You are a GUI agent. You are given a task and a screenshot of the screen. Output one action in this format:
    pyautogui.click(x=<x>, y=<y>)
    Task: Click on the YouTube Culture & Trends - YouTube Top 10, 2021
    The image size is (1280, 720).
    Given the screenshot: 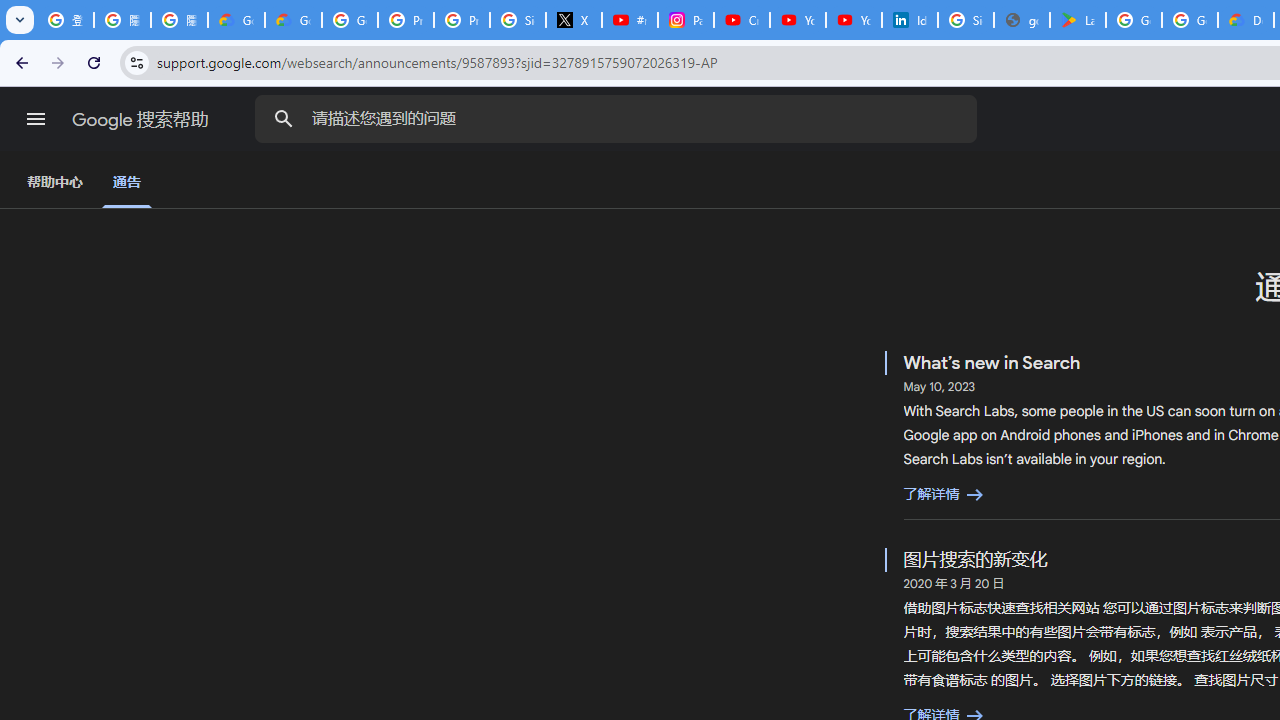 What is the action you would take?
    pyautogui.click(x=853, y=20)
    